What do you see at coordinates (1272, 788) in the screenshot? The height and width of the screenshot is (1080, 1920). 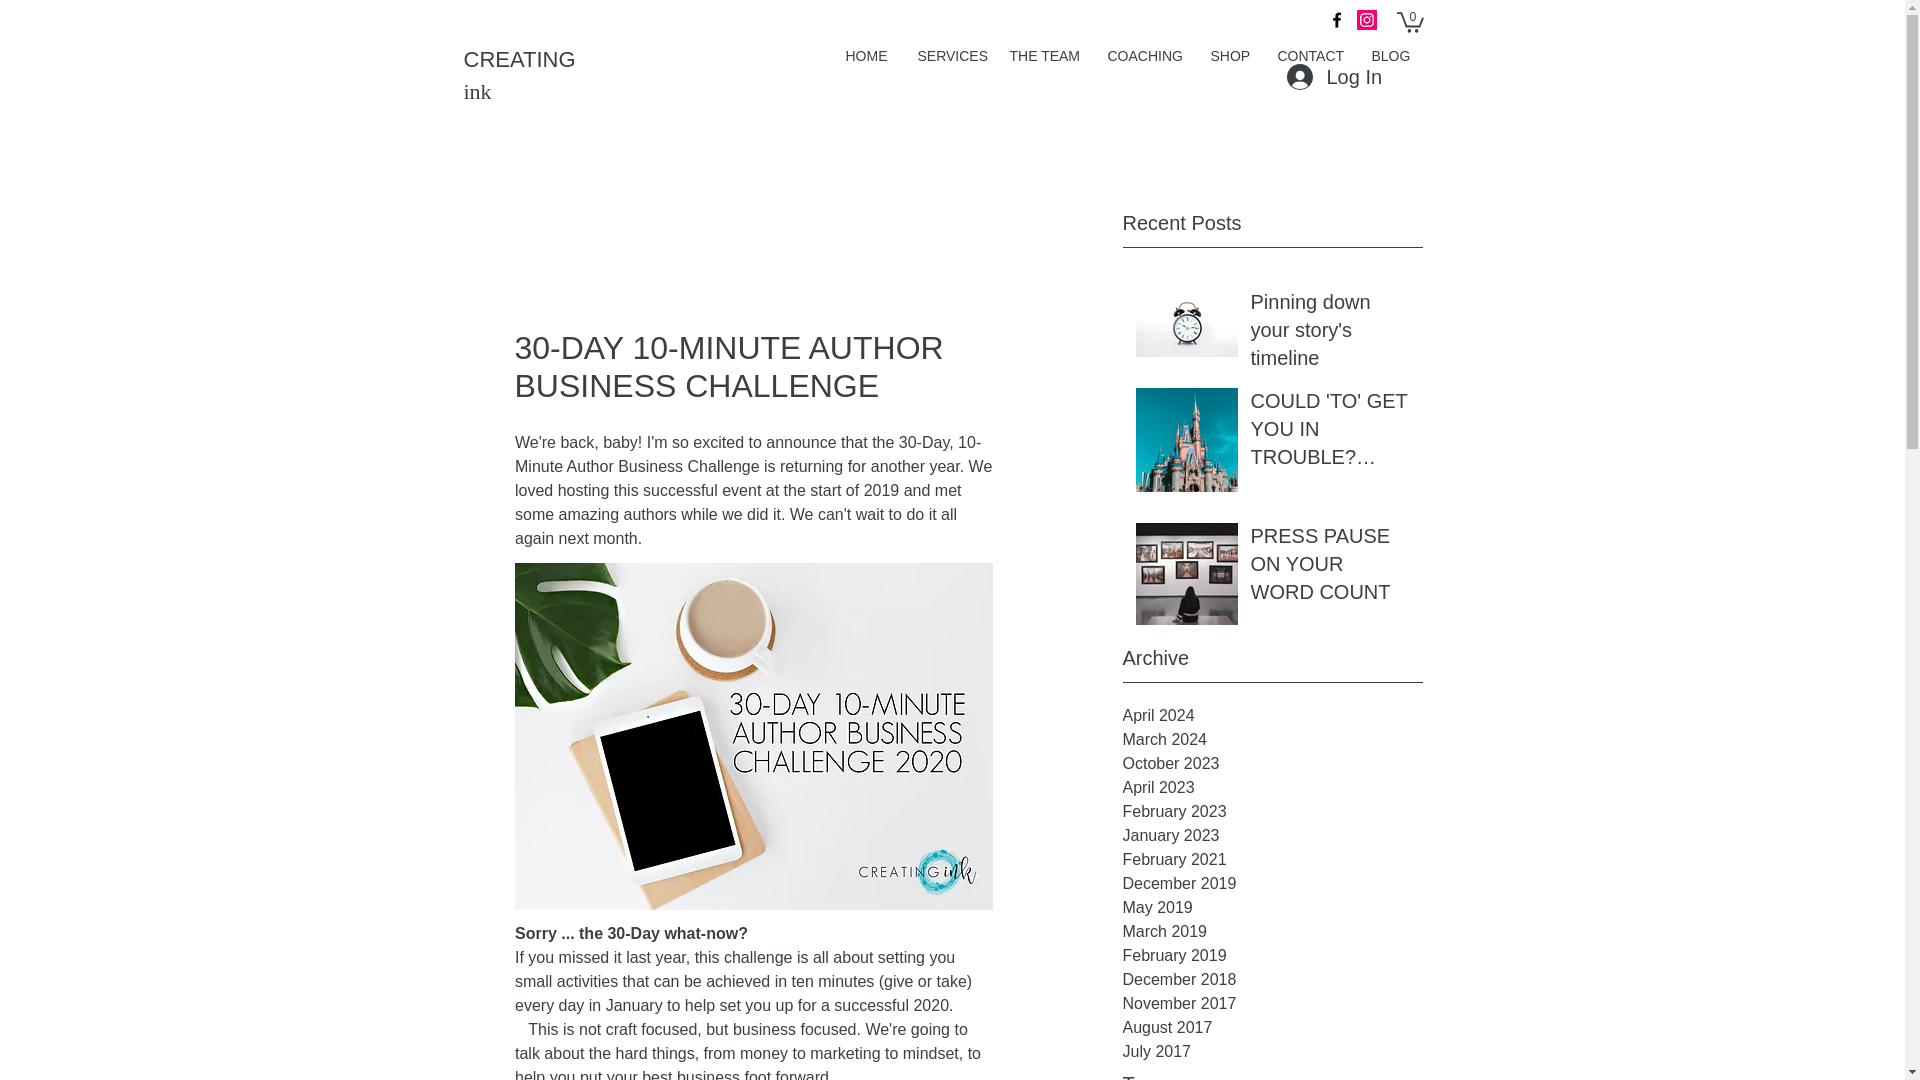 I see `April 2023` at bounding box center [1272, 788].